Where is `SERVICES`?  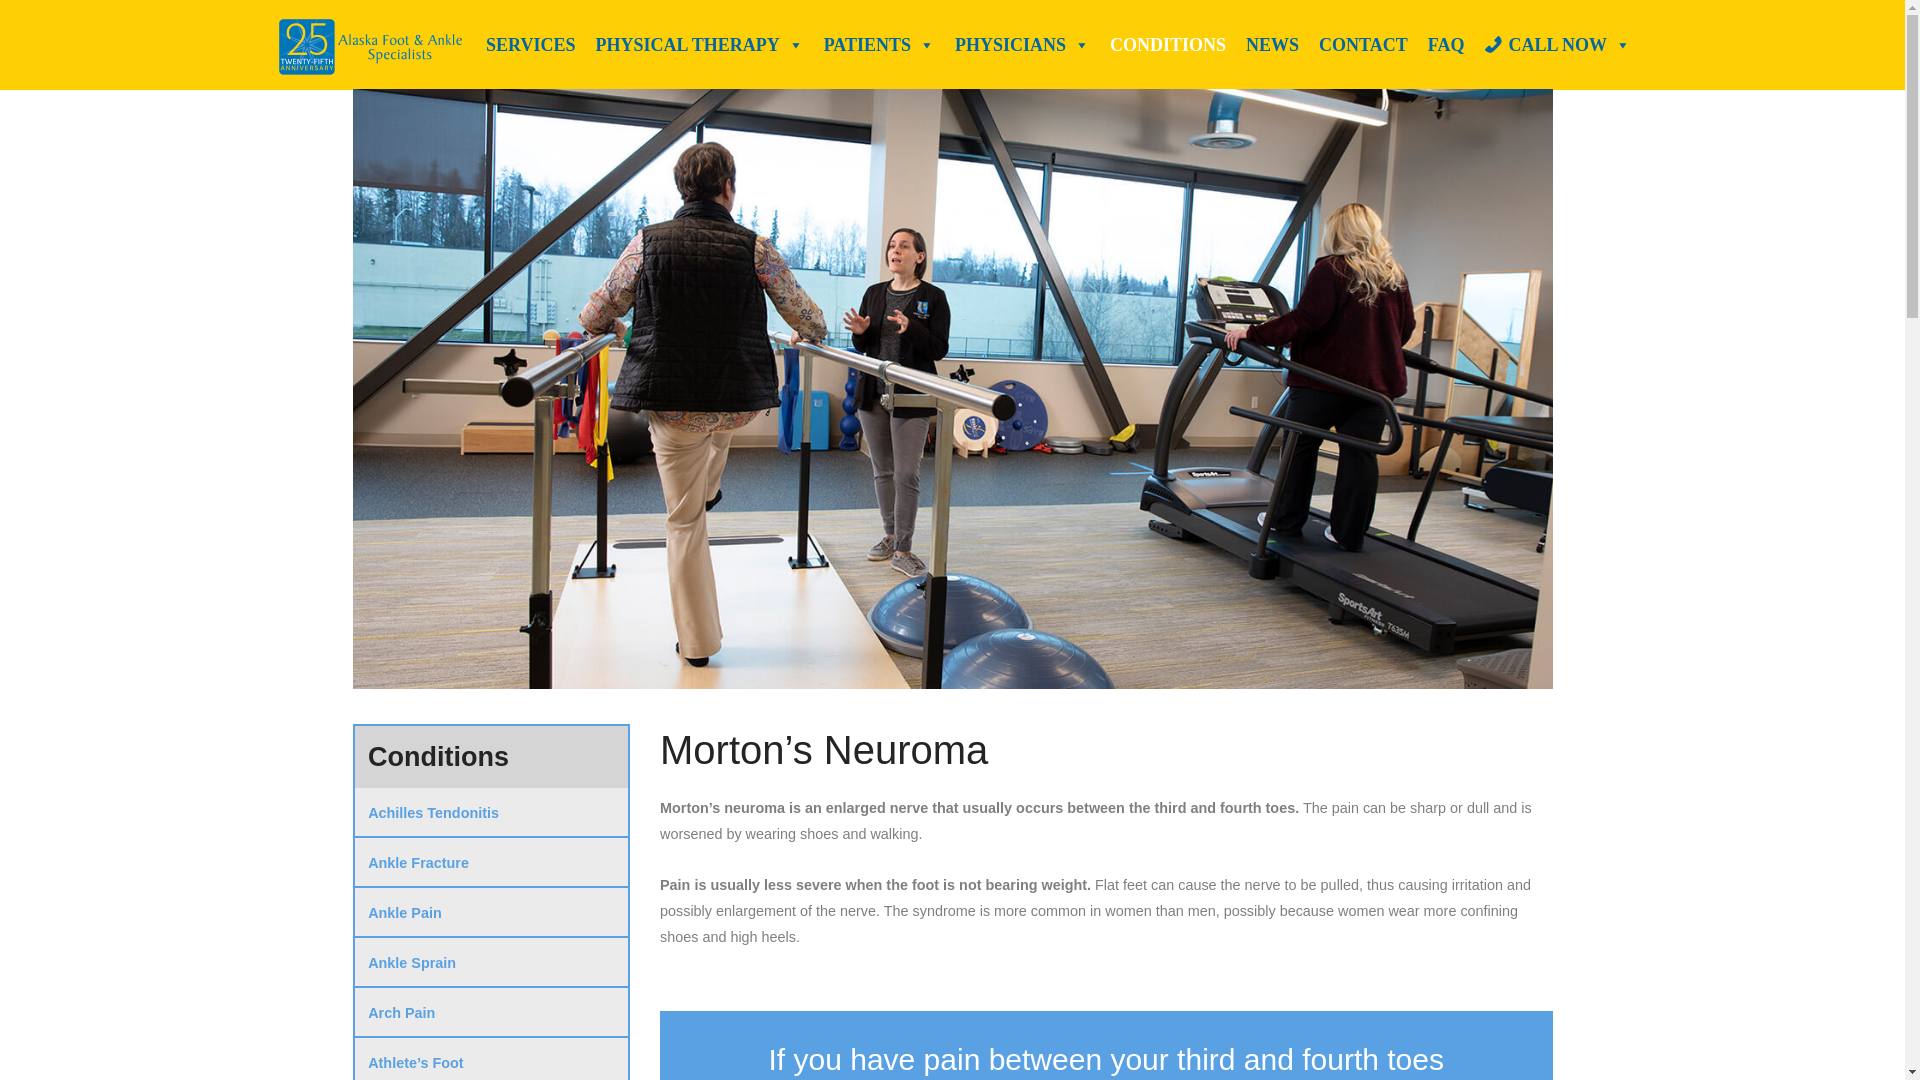
SERVICES is located at coordinates (530, 44).